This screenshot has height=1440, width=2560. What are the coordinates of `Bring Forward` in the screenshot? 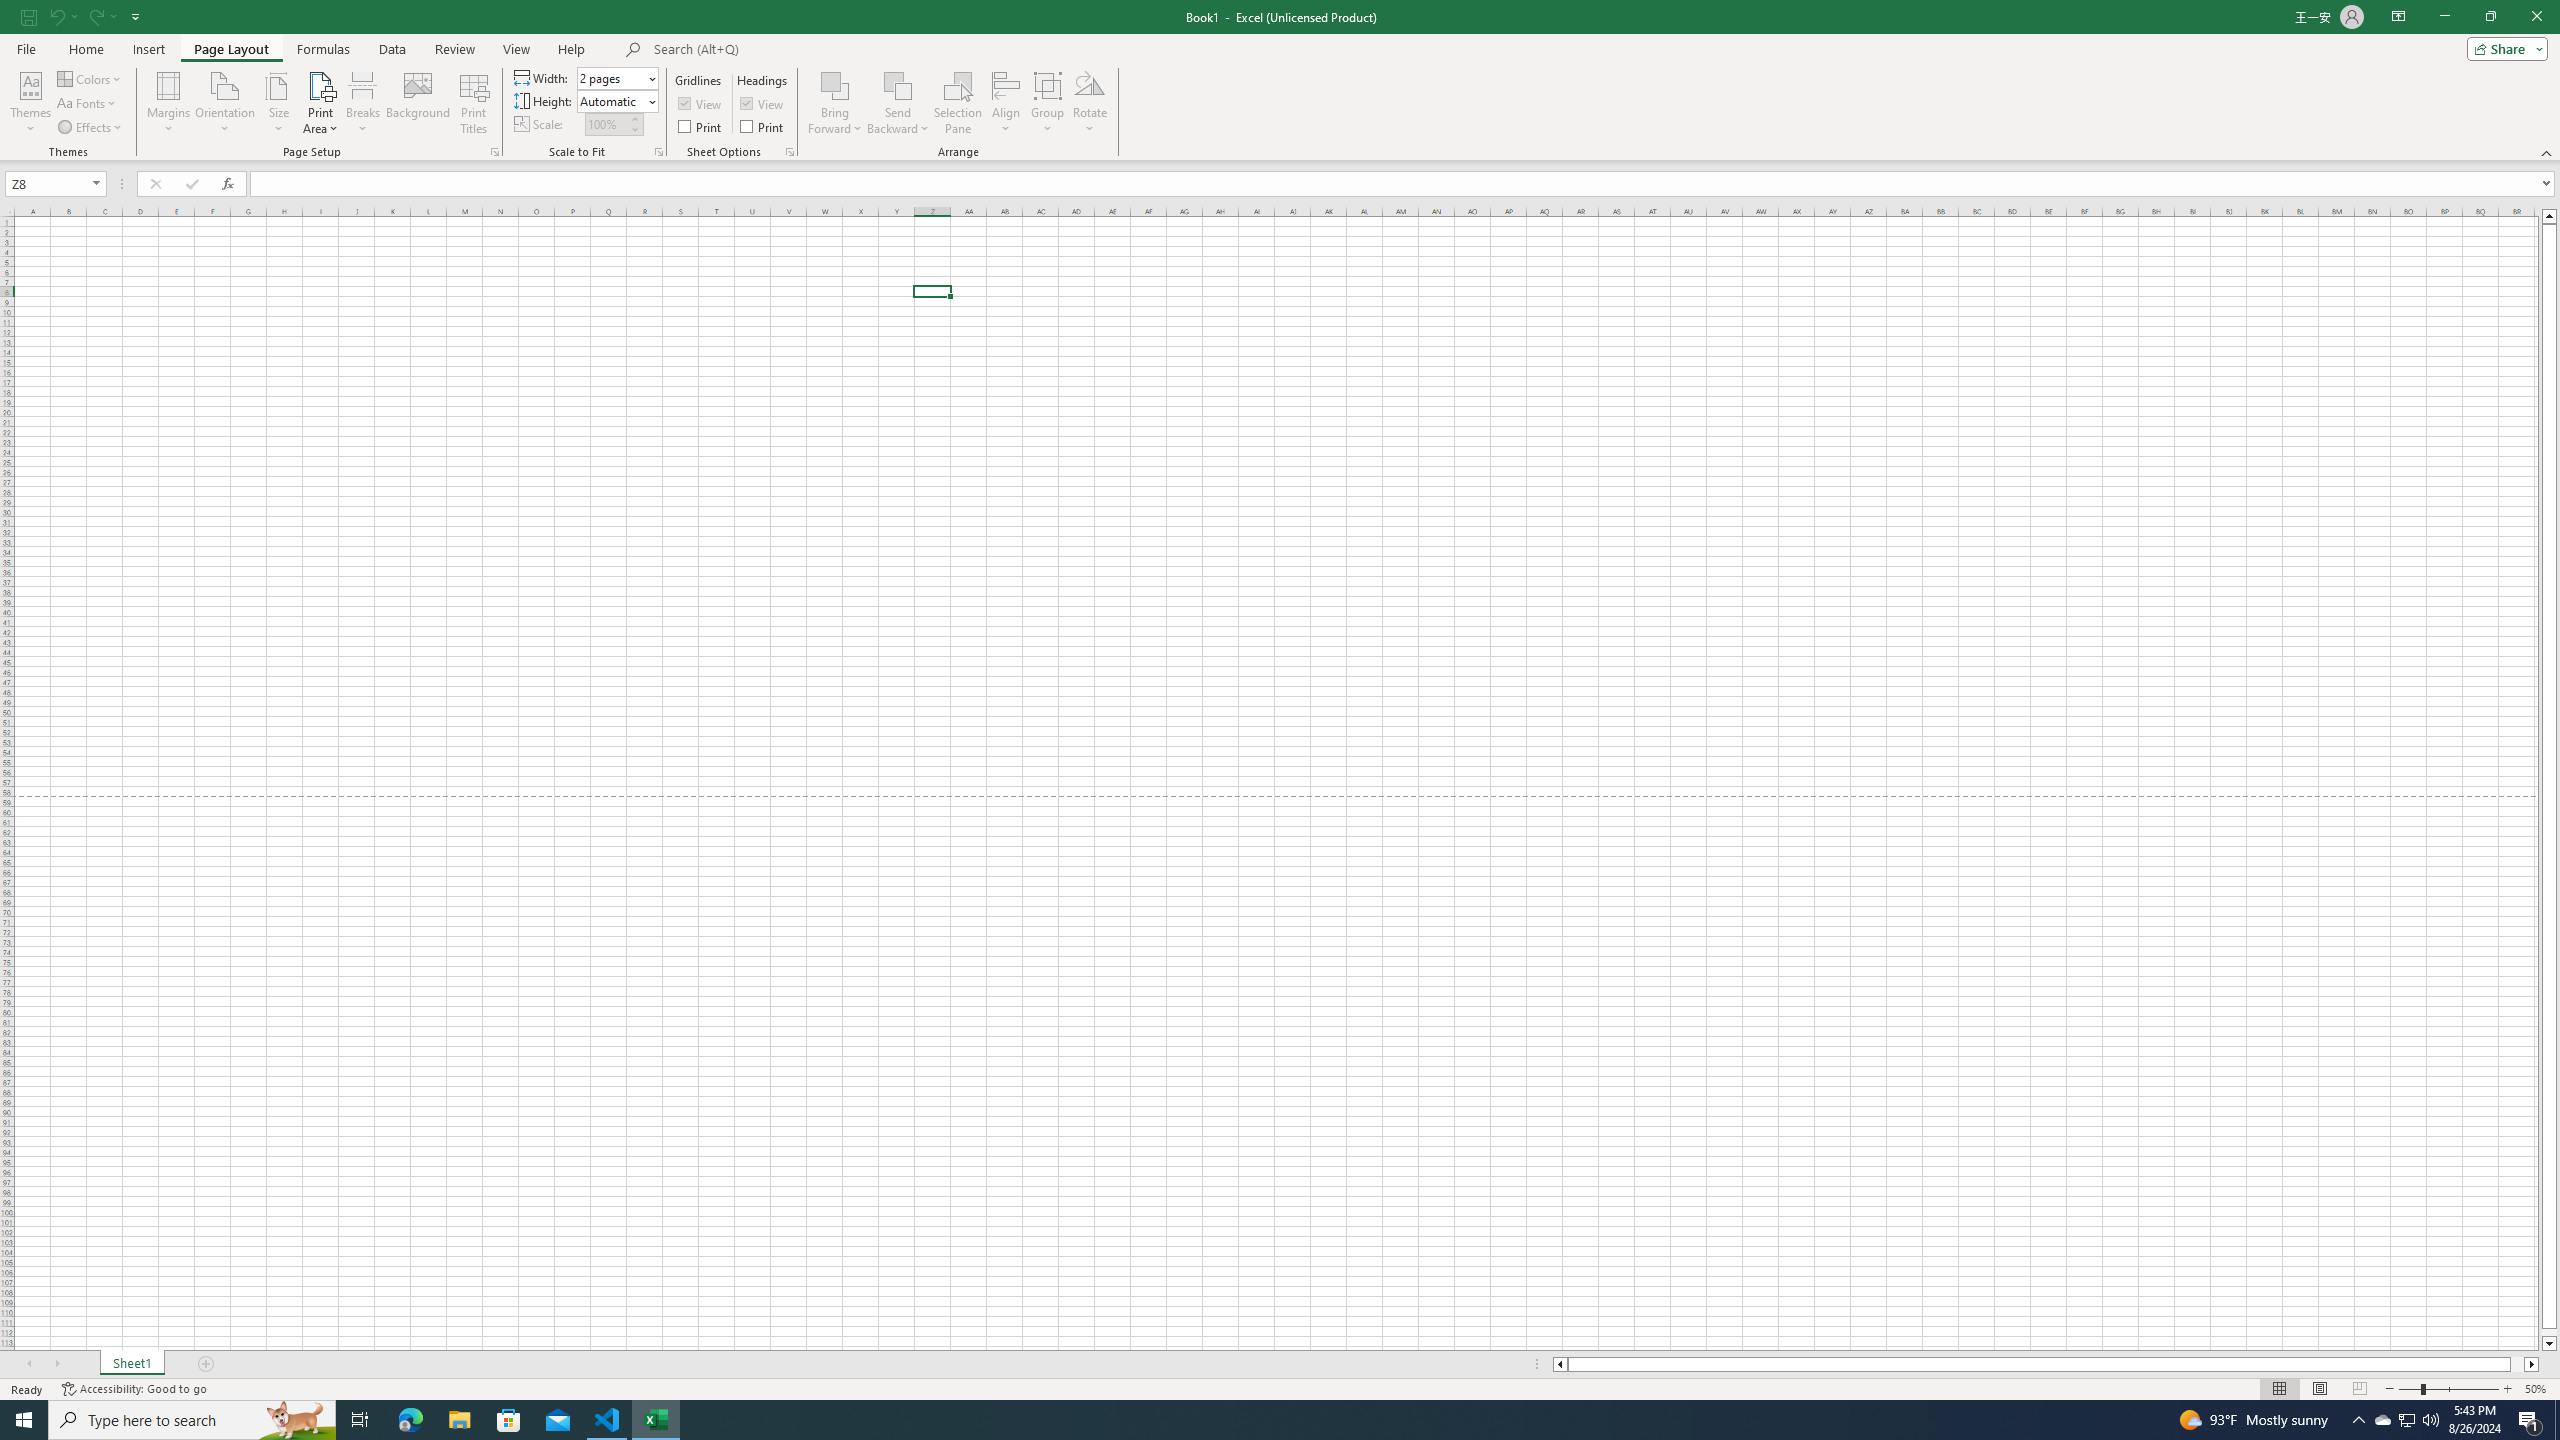 It's located at (836, 85).